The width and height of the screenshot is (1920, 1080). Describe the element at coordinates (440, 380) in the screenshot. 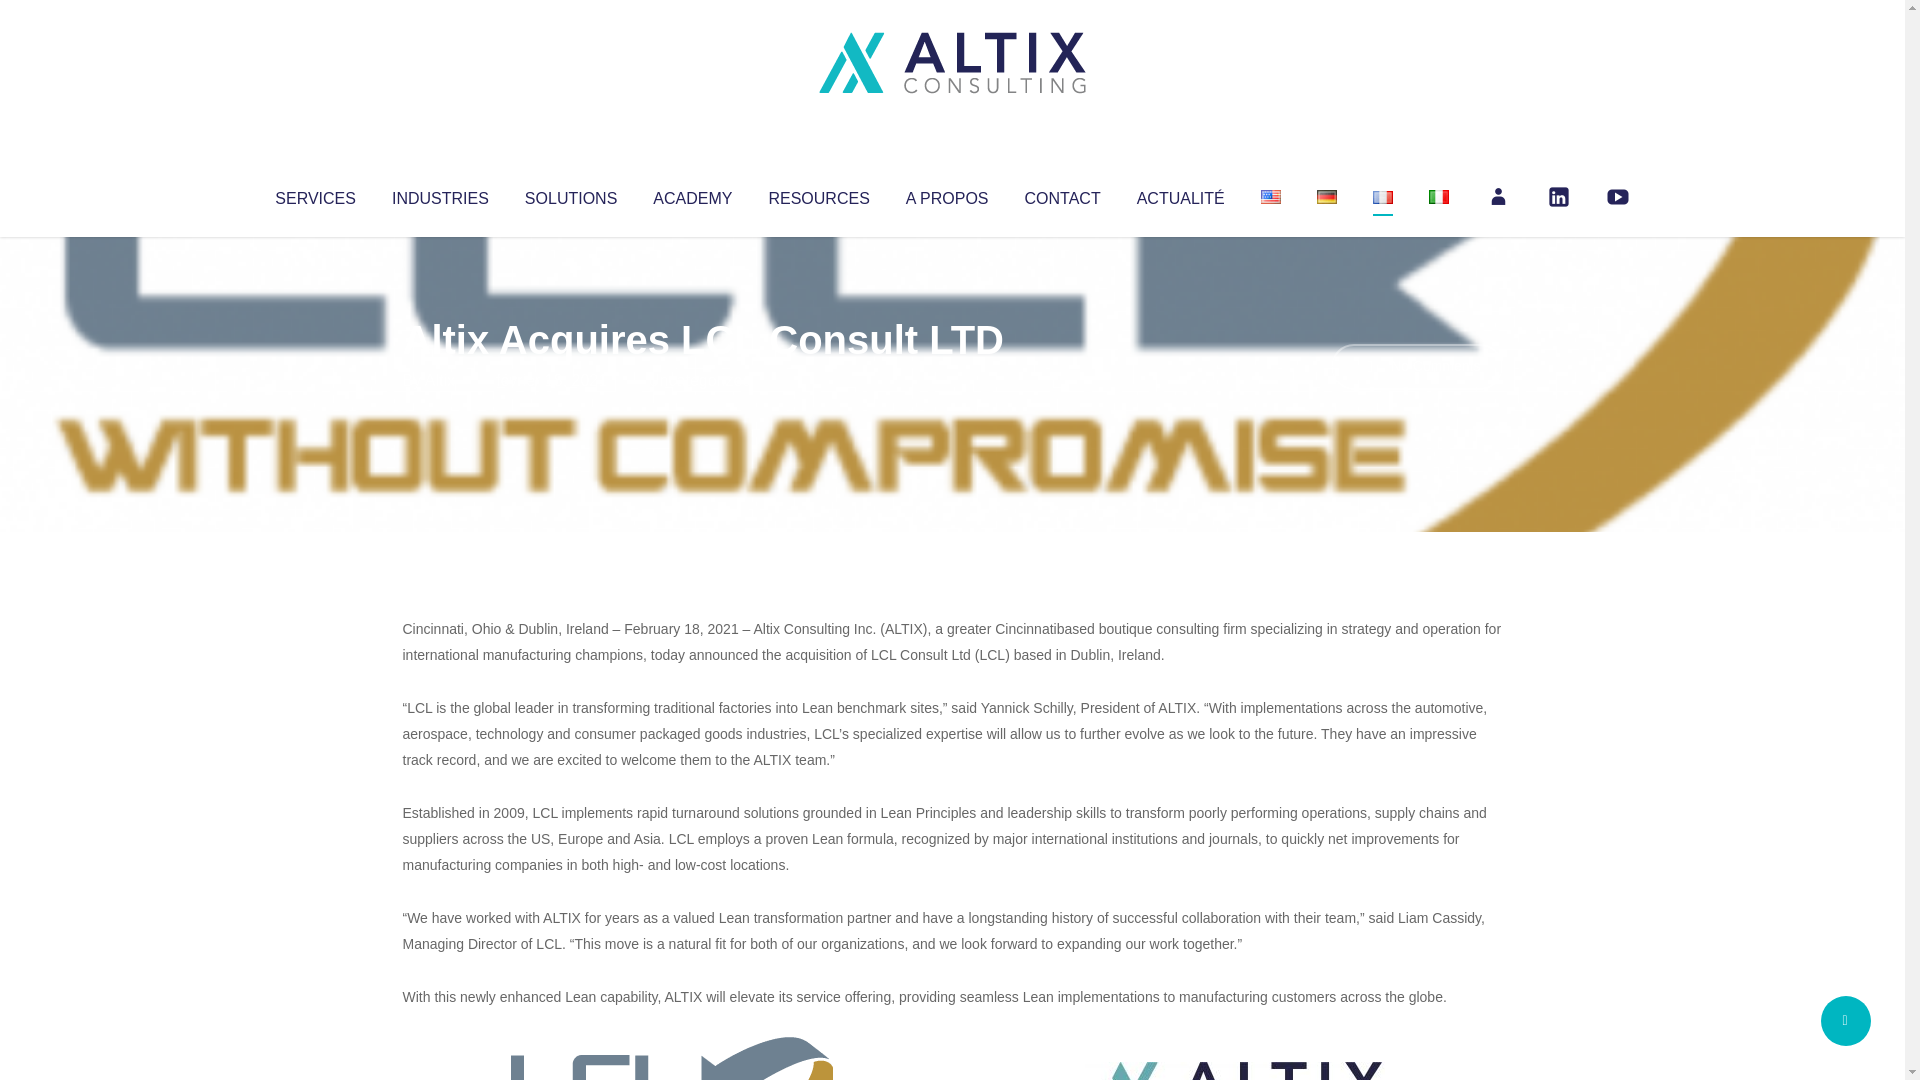

I see `Articles par Altix` at that location.